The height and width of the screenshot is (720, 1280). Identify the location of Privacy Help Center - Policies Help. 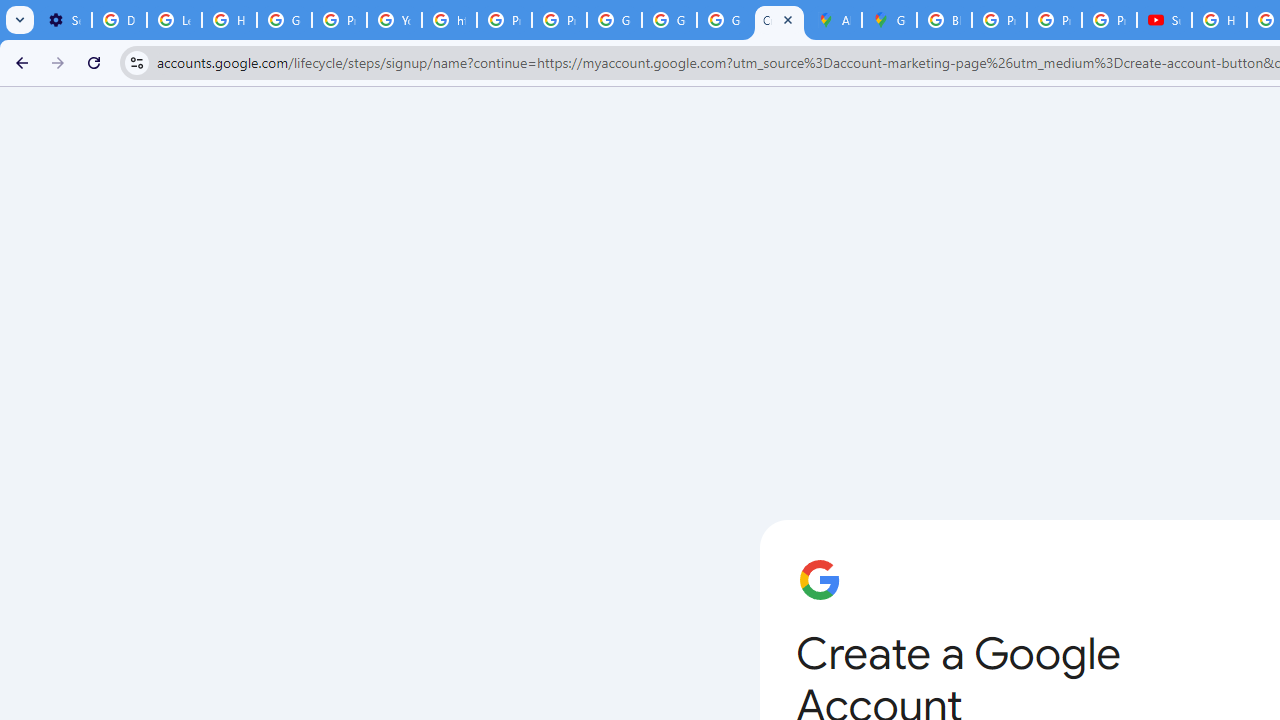
(998, 20).